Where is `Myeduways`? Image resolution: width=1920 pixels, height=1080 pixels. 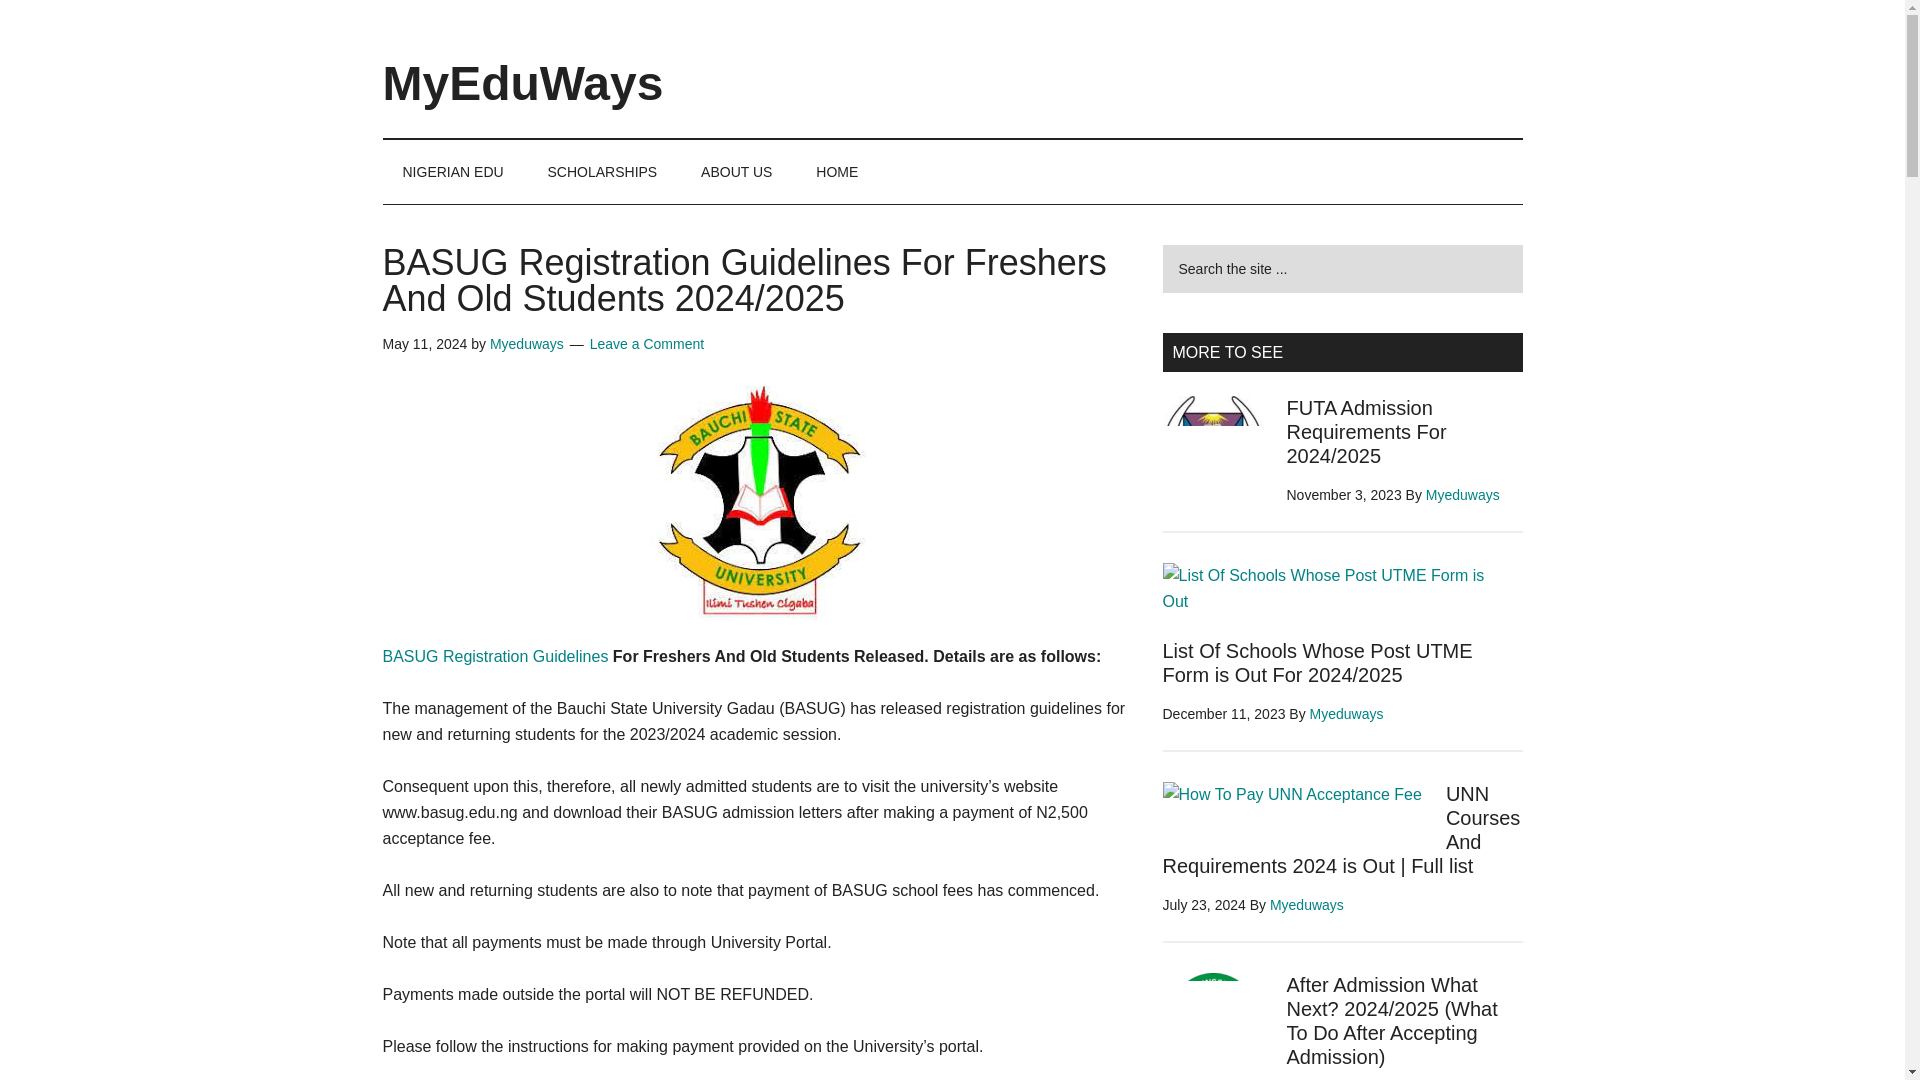
Myeduways is located at coordinates (1462, 495).